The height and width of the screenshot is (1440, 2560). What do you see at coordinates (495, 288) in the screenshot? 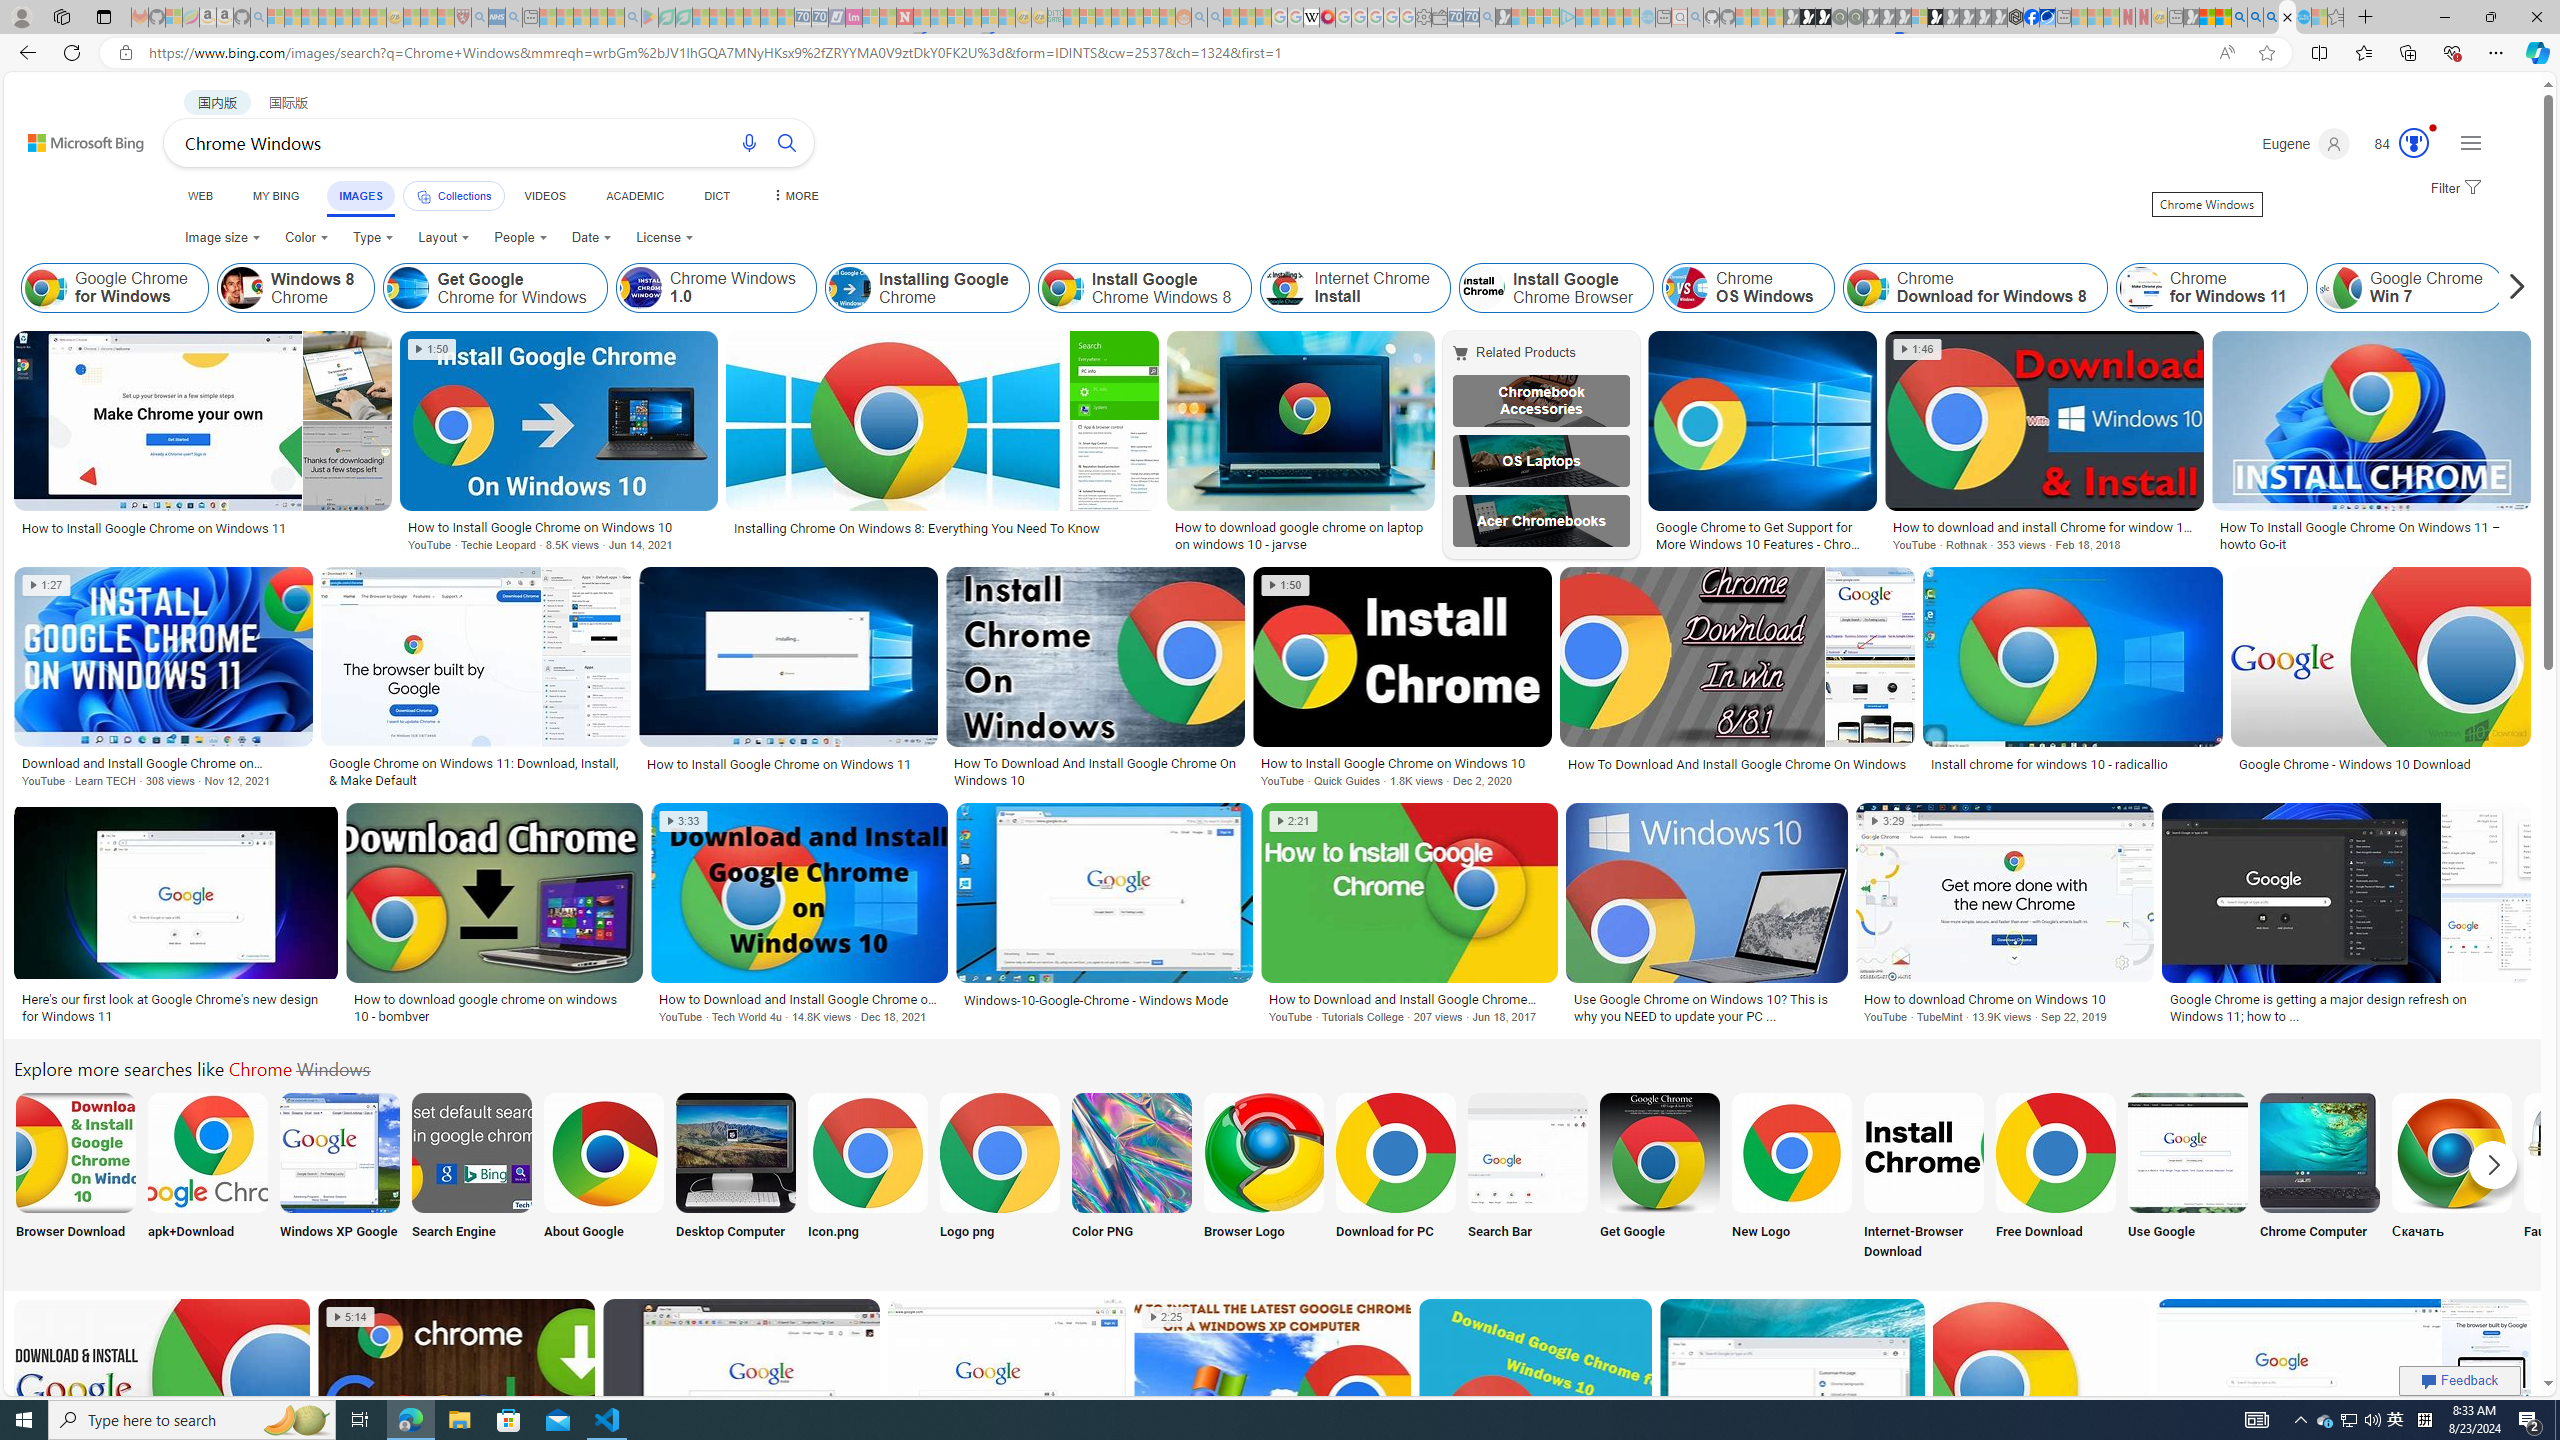
I see `Get Google Chrome for Windows` at bounding box center [495, 288].